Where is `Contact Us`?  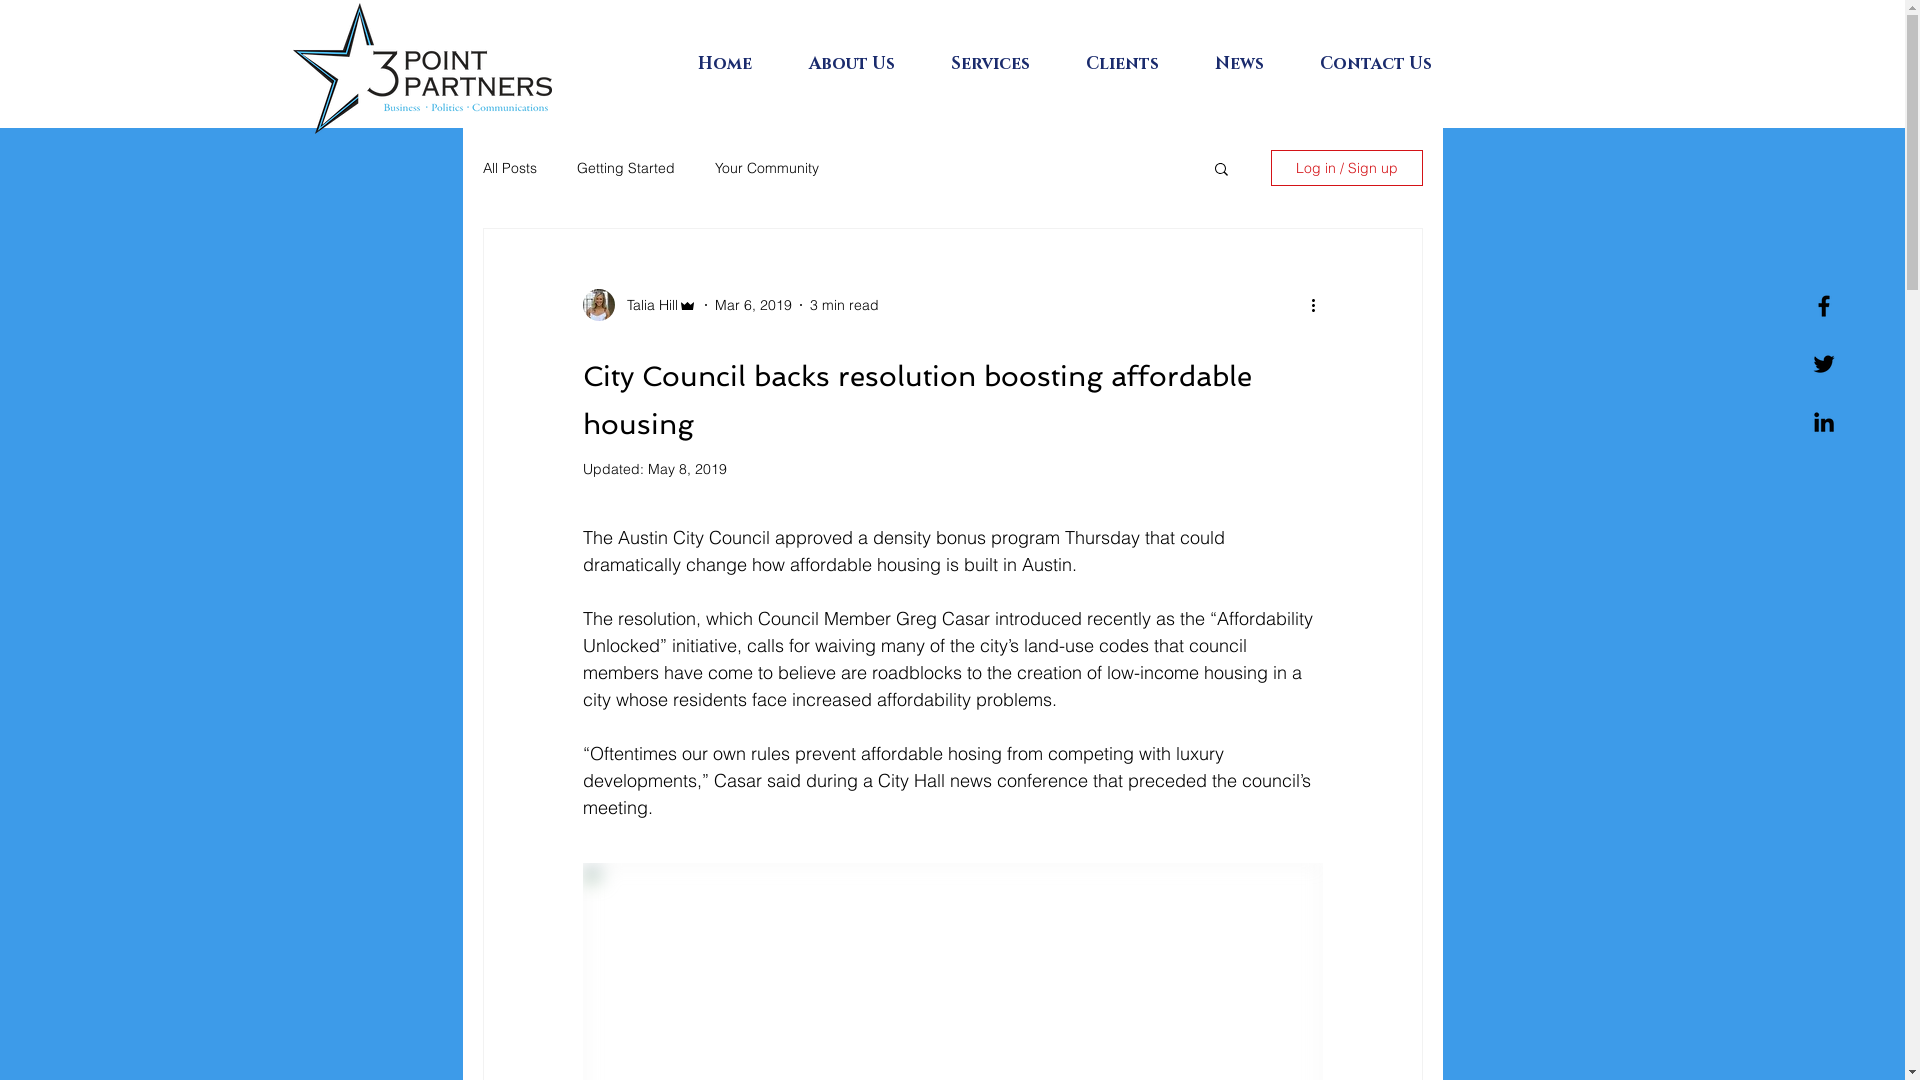 Contact Us is located at coordinates (1388, 64).